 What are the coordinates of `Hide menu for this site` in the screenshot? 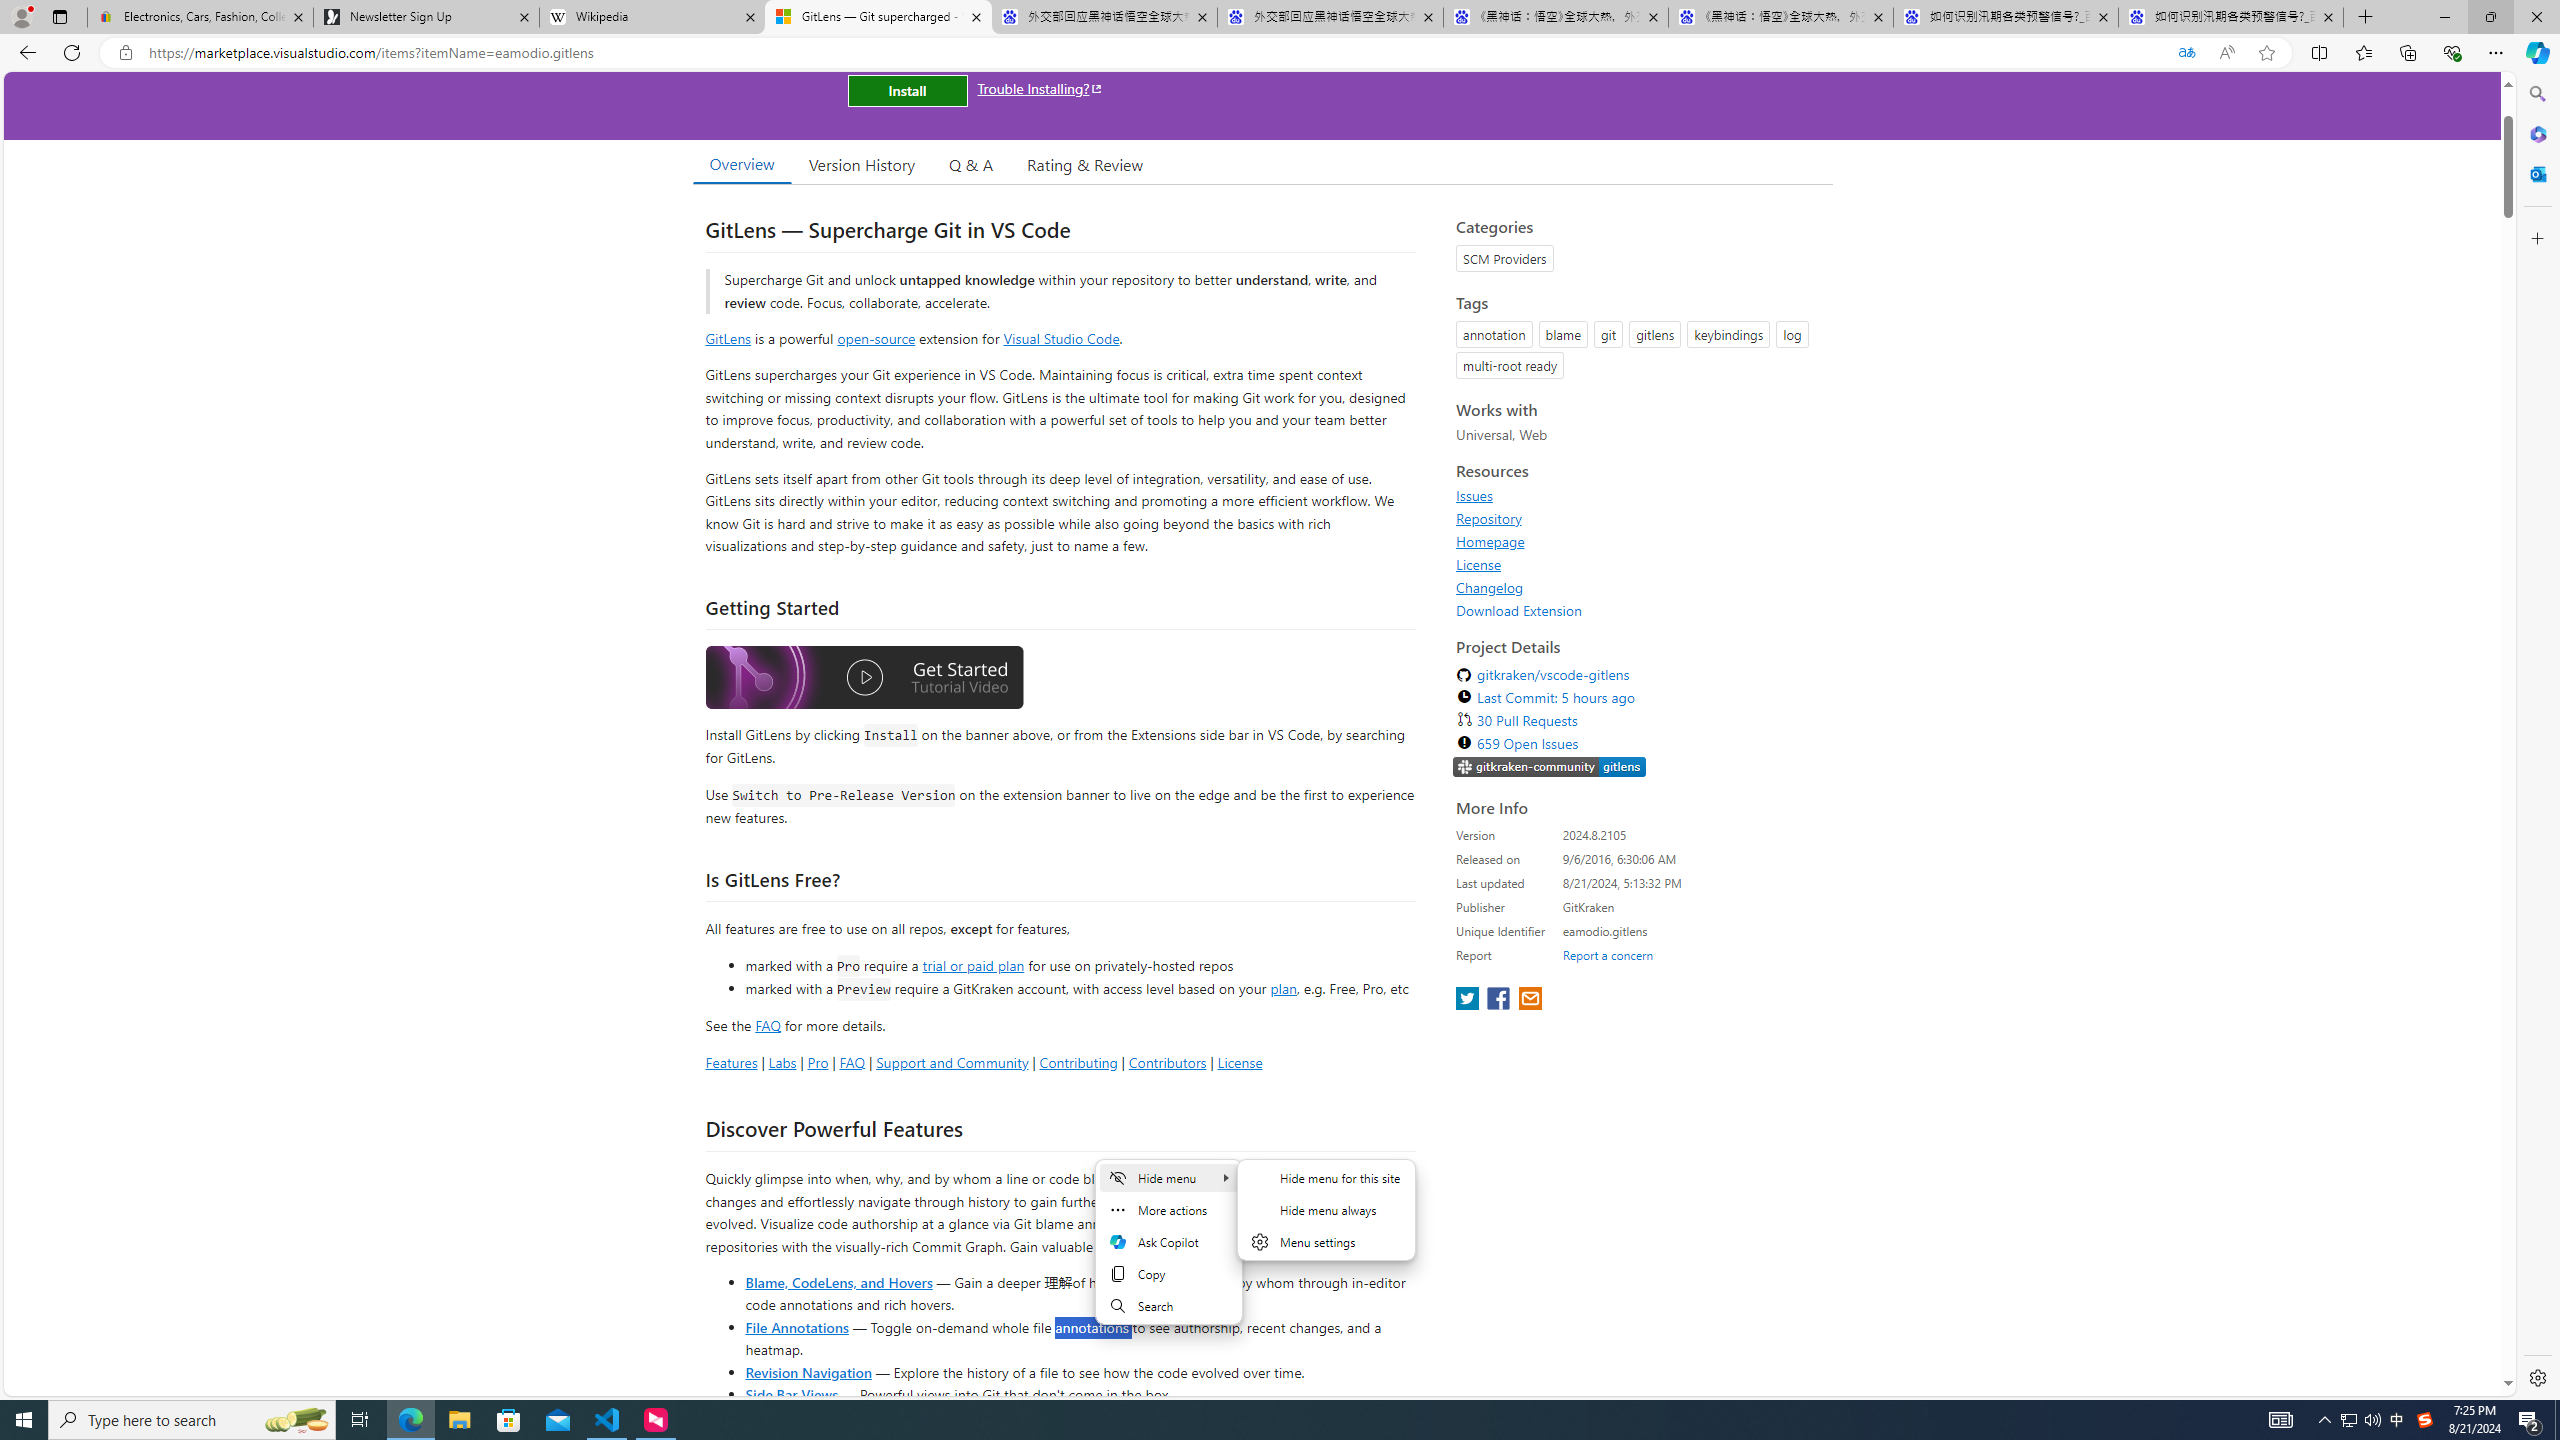 It's located at (1327, 1178).